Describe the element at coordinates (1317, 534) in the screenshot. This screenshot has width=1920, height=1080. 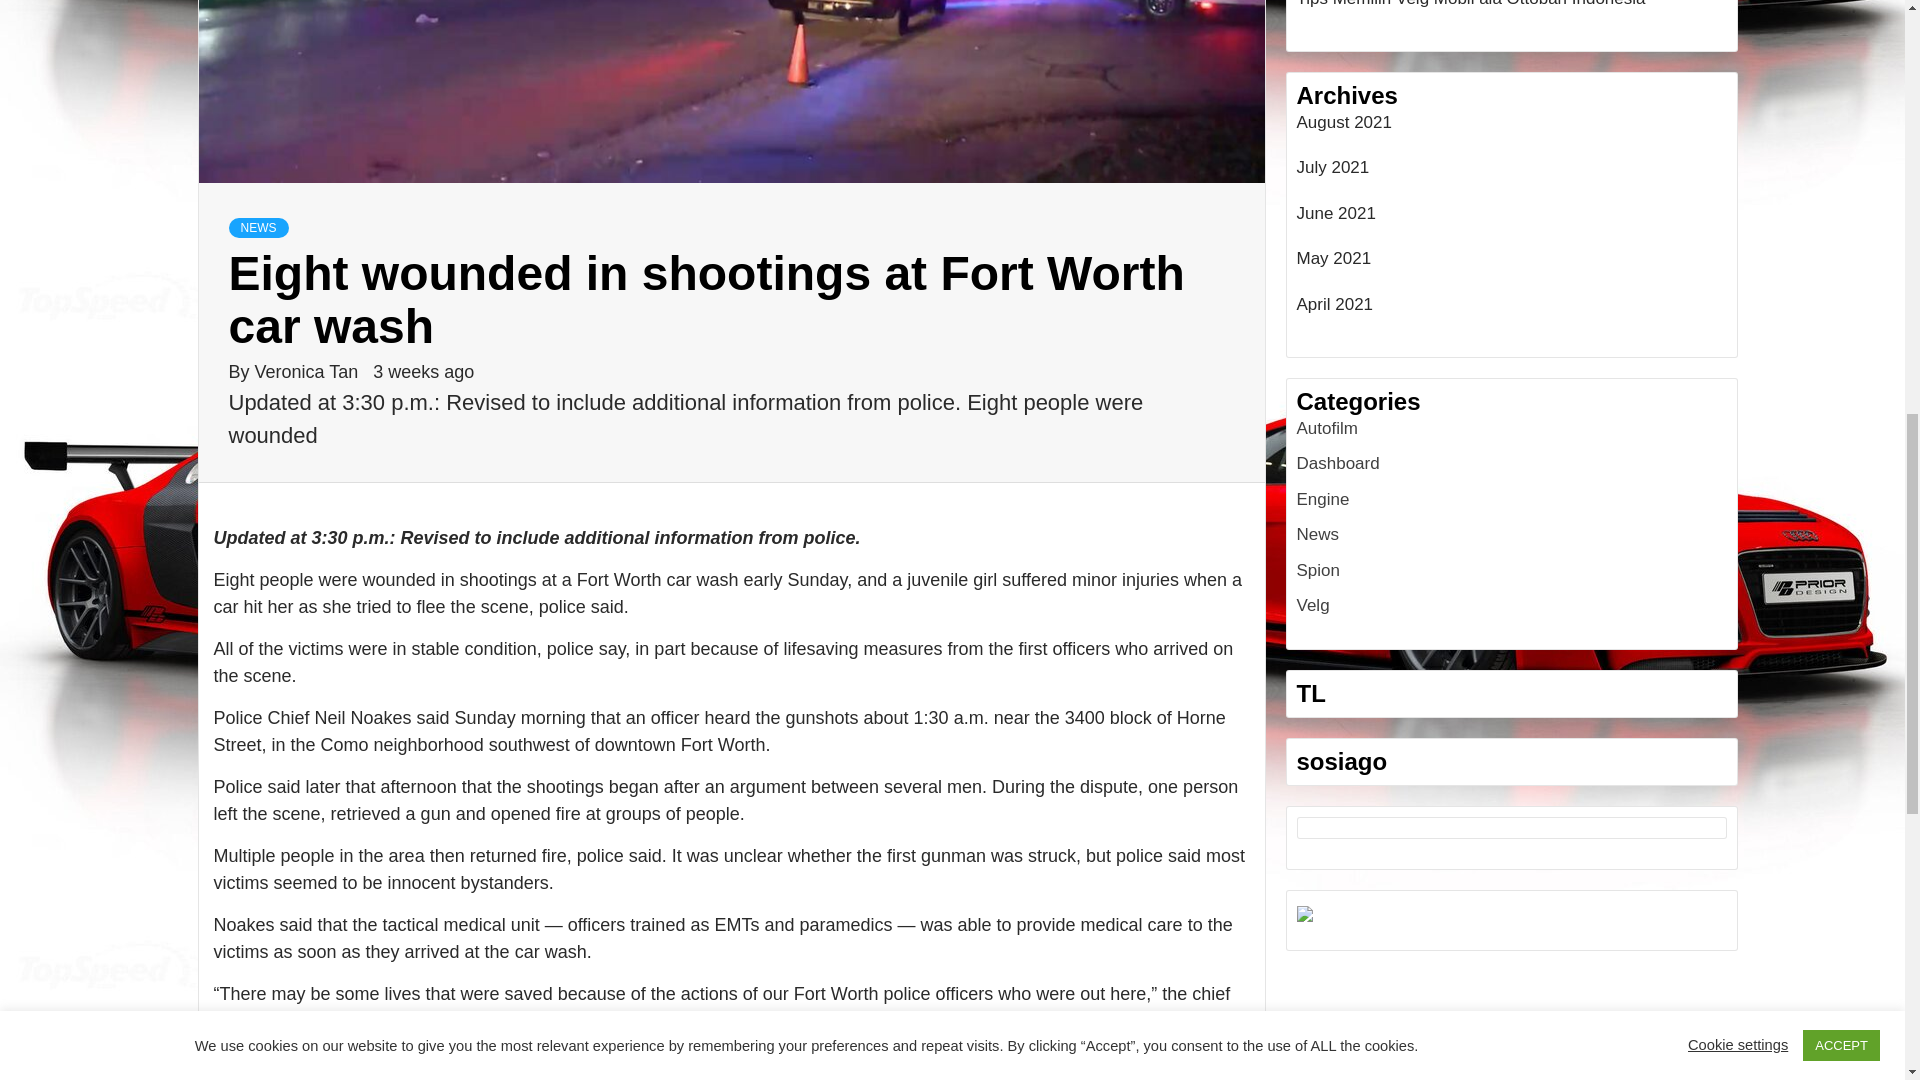
I see `News` at that location.